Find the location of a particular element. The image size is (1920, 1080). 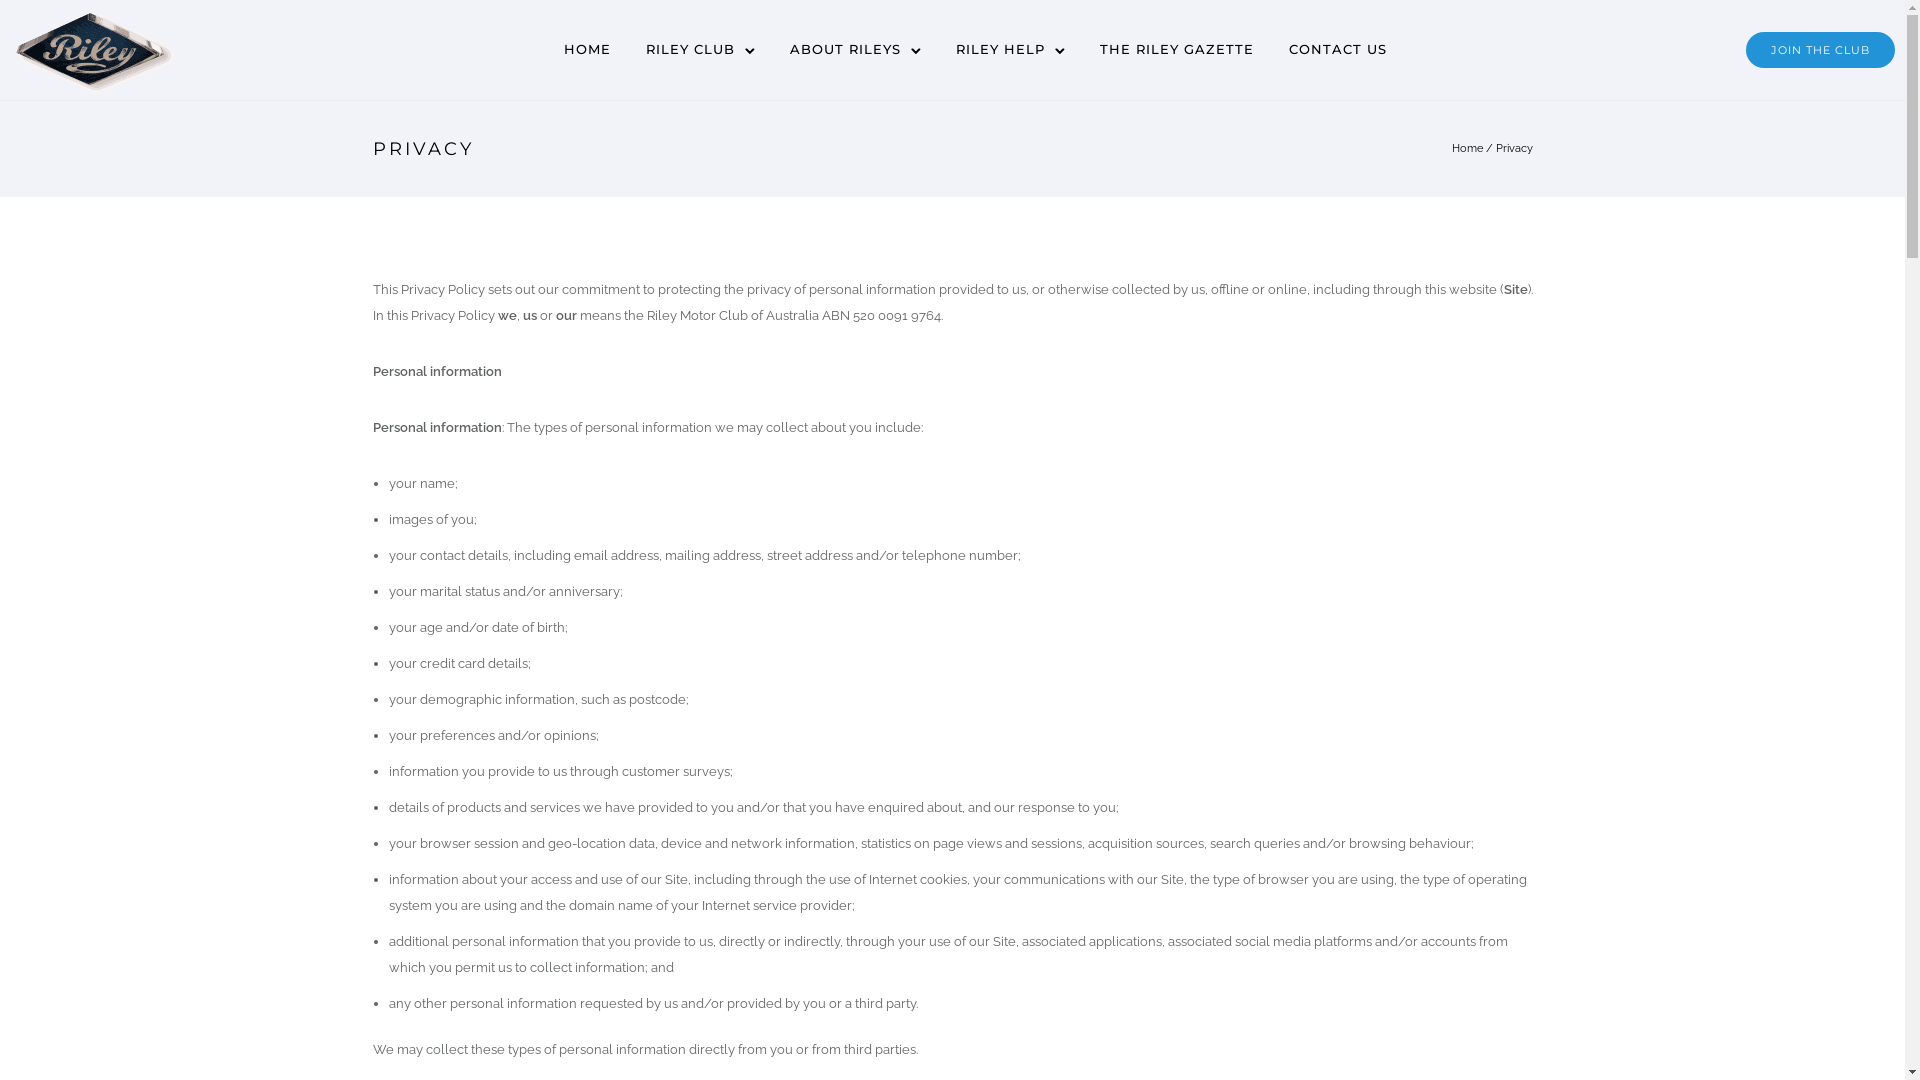

ABOUT RILEYS is located at coordinates (846, 49).